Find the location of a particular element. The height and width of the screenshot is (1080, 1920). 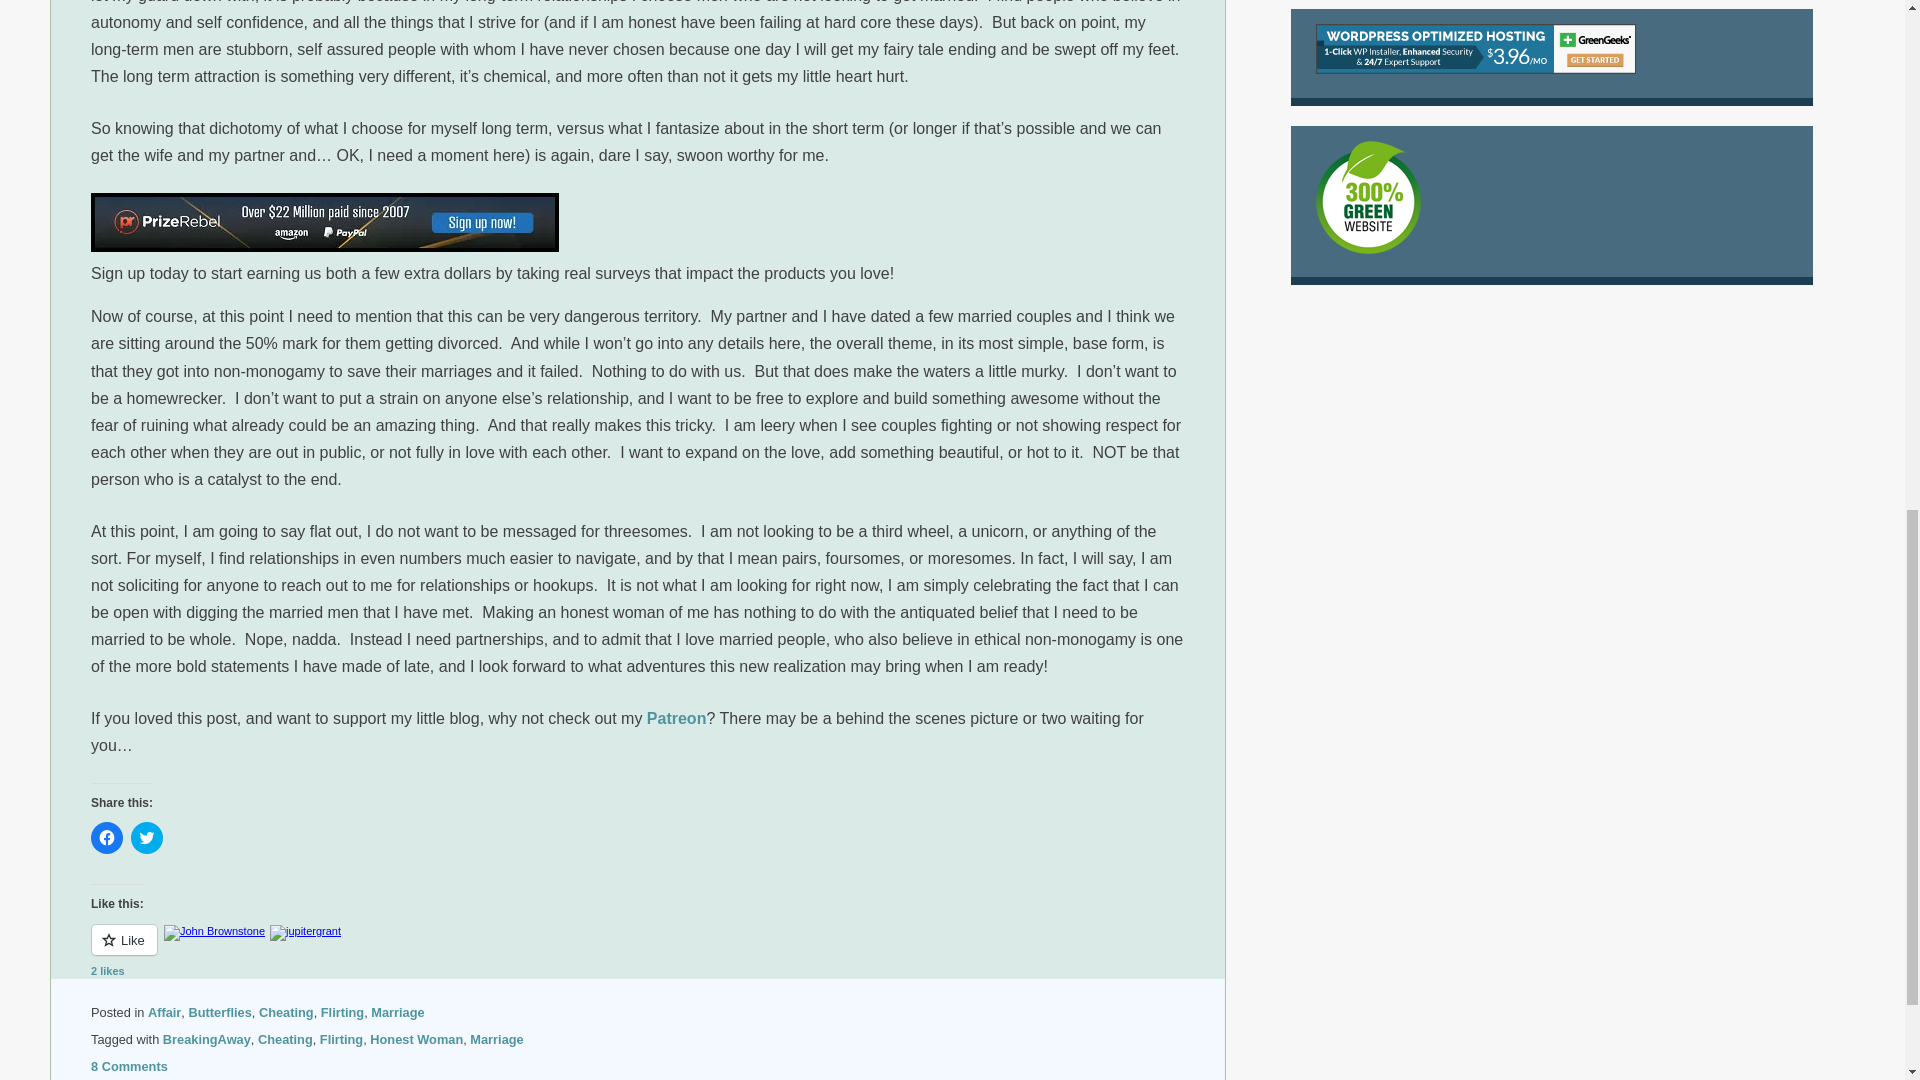

Marriage is located at coordinates (397, 1012).